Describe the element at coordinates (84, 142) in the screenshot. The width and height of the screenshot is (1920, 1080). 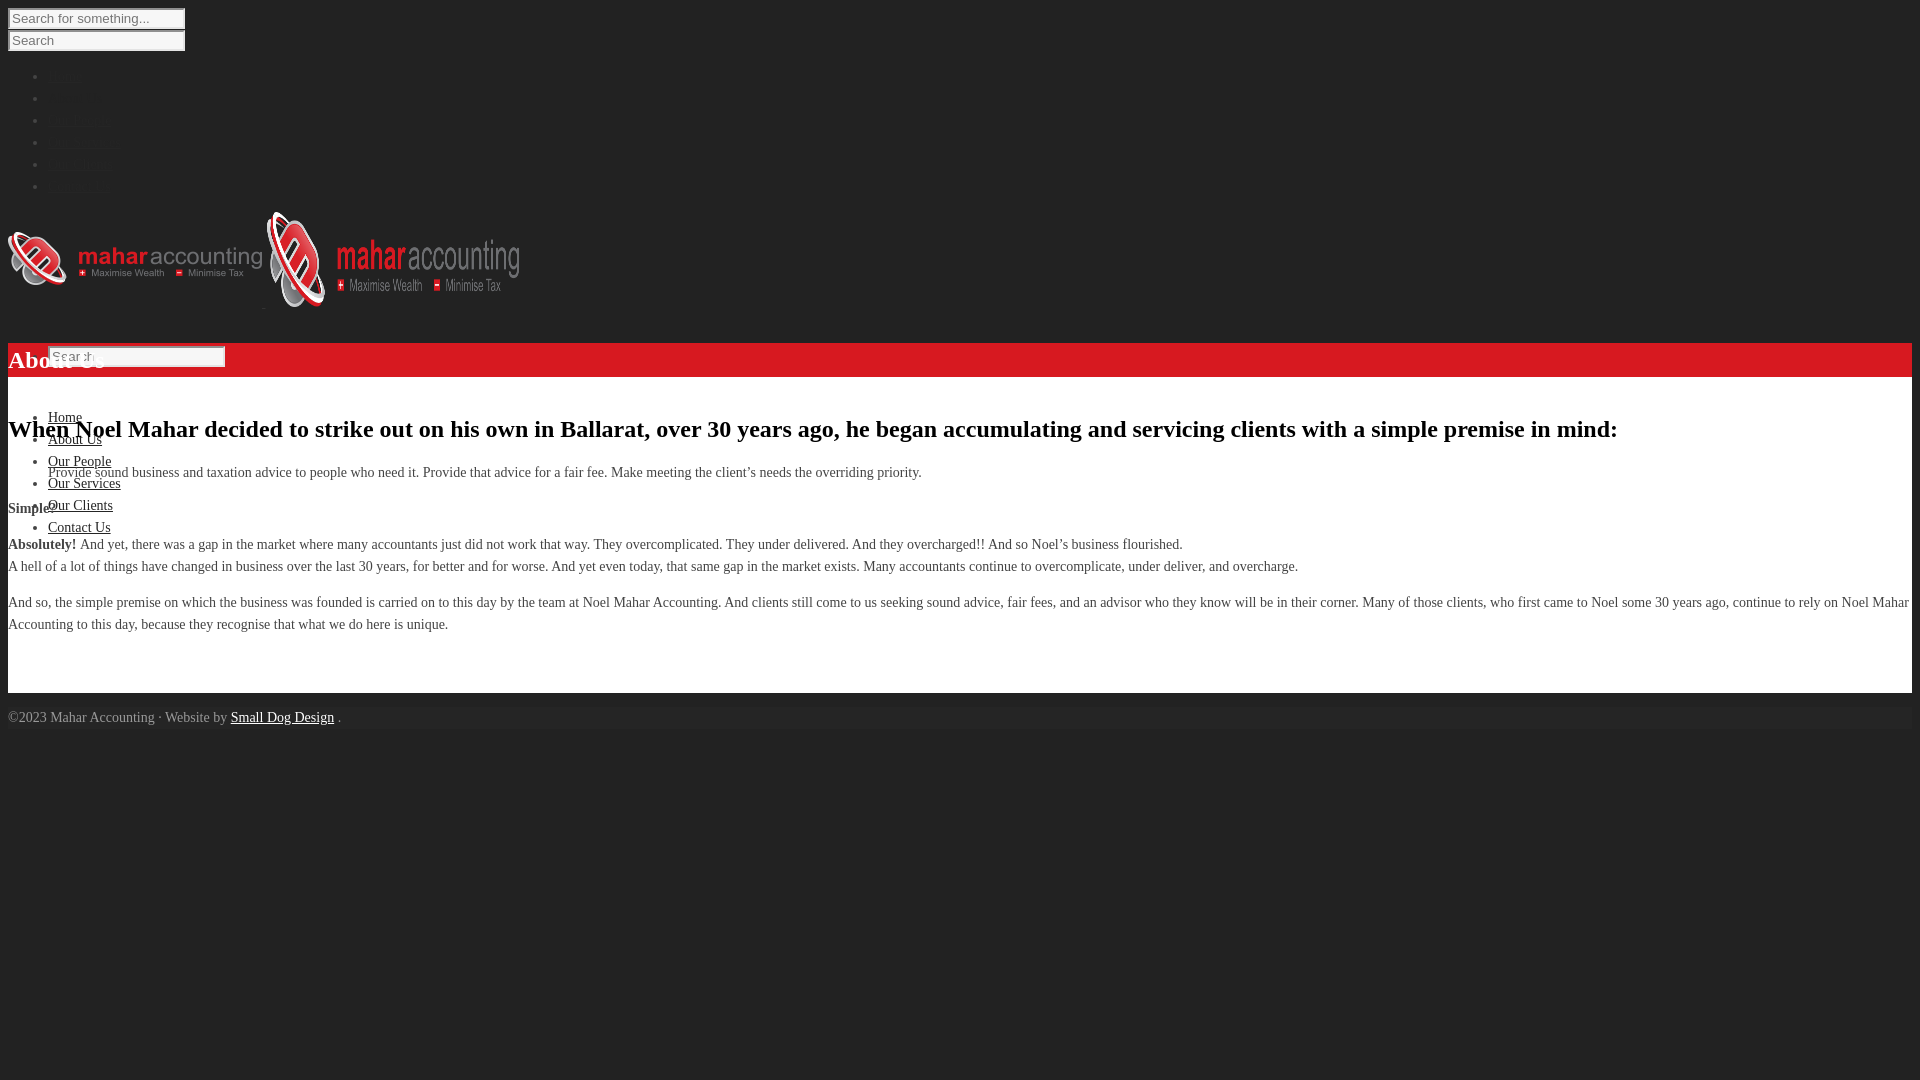
I see `Our Services` at that location.